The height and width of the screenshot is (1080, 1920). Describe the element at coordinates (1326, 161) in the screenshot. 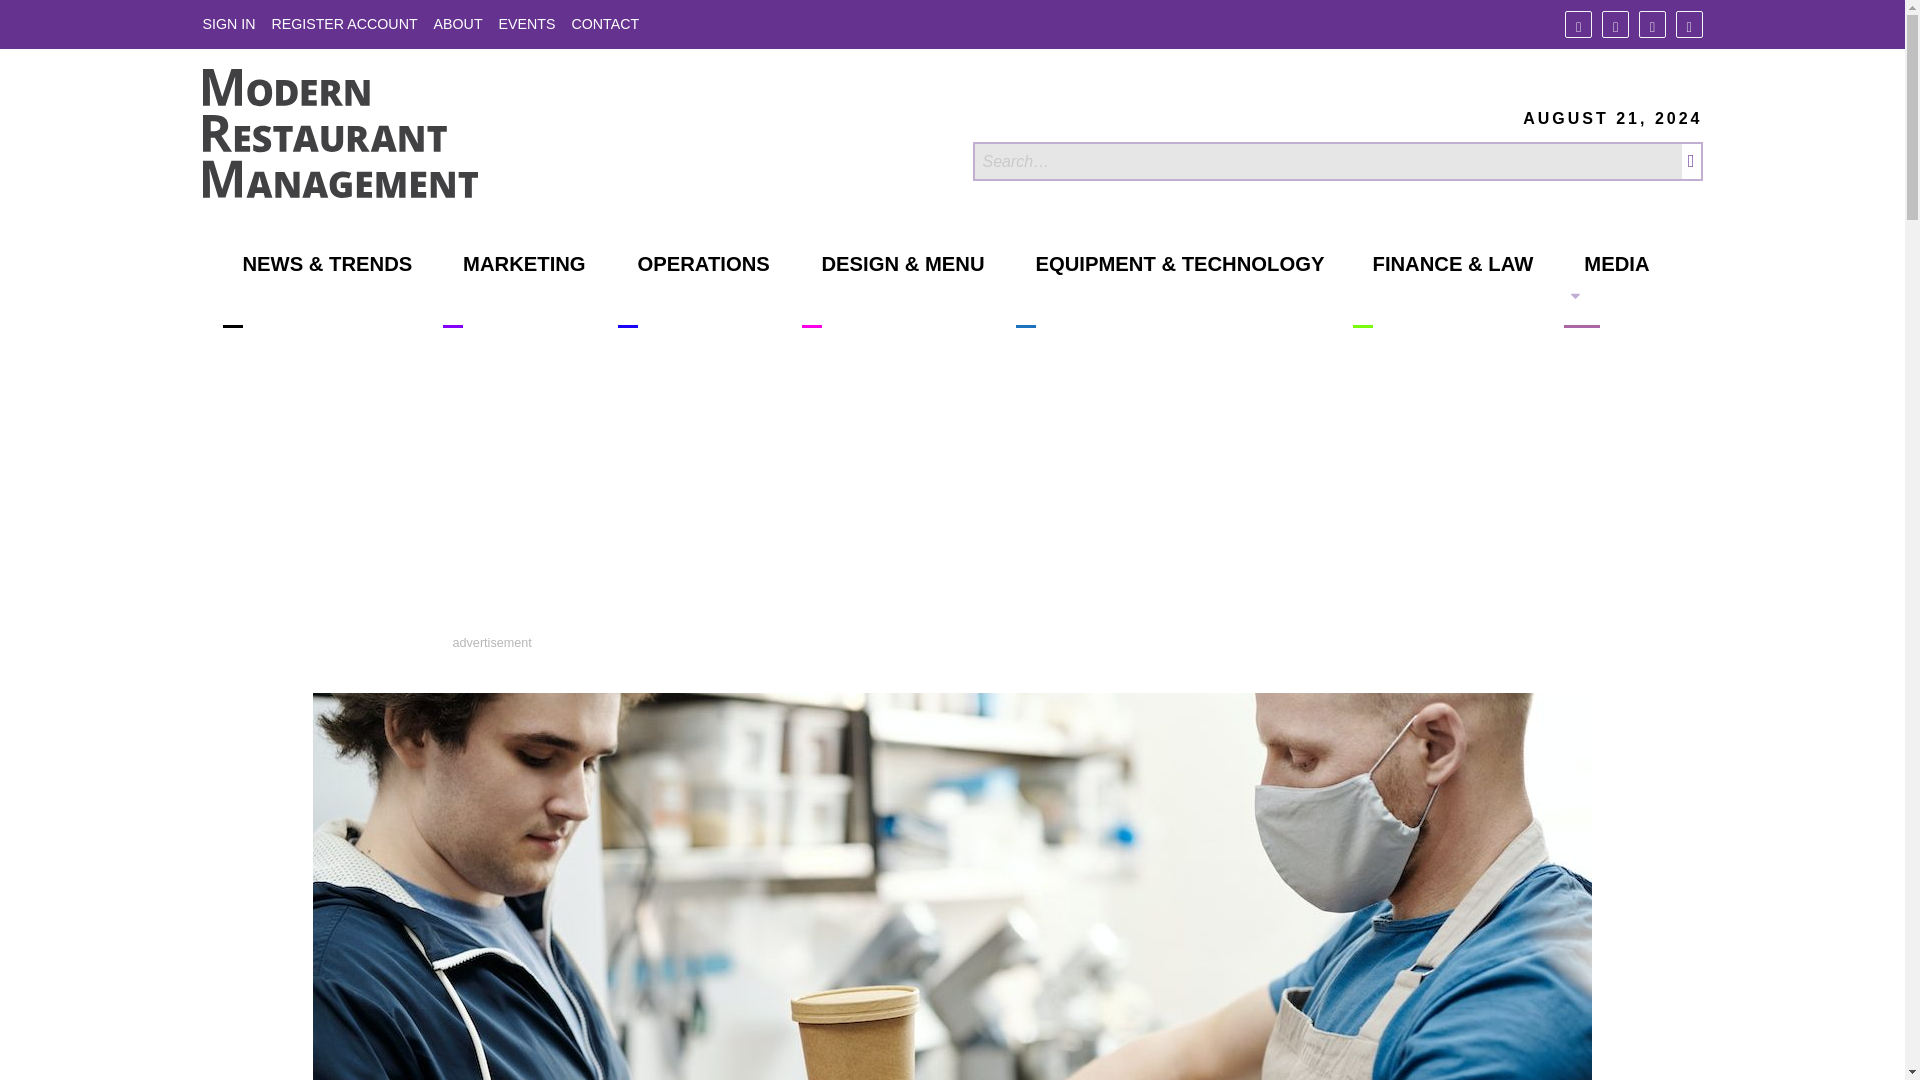

I see `Search` at that location.